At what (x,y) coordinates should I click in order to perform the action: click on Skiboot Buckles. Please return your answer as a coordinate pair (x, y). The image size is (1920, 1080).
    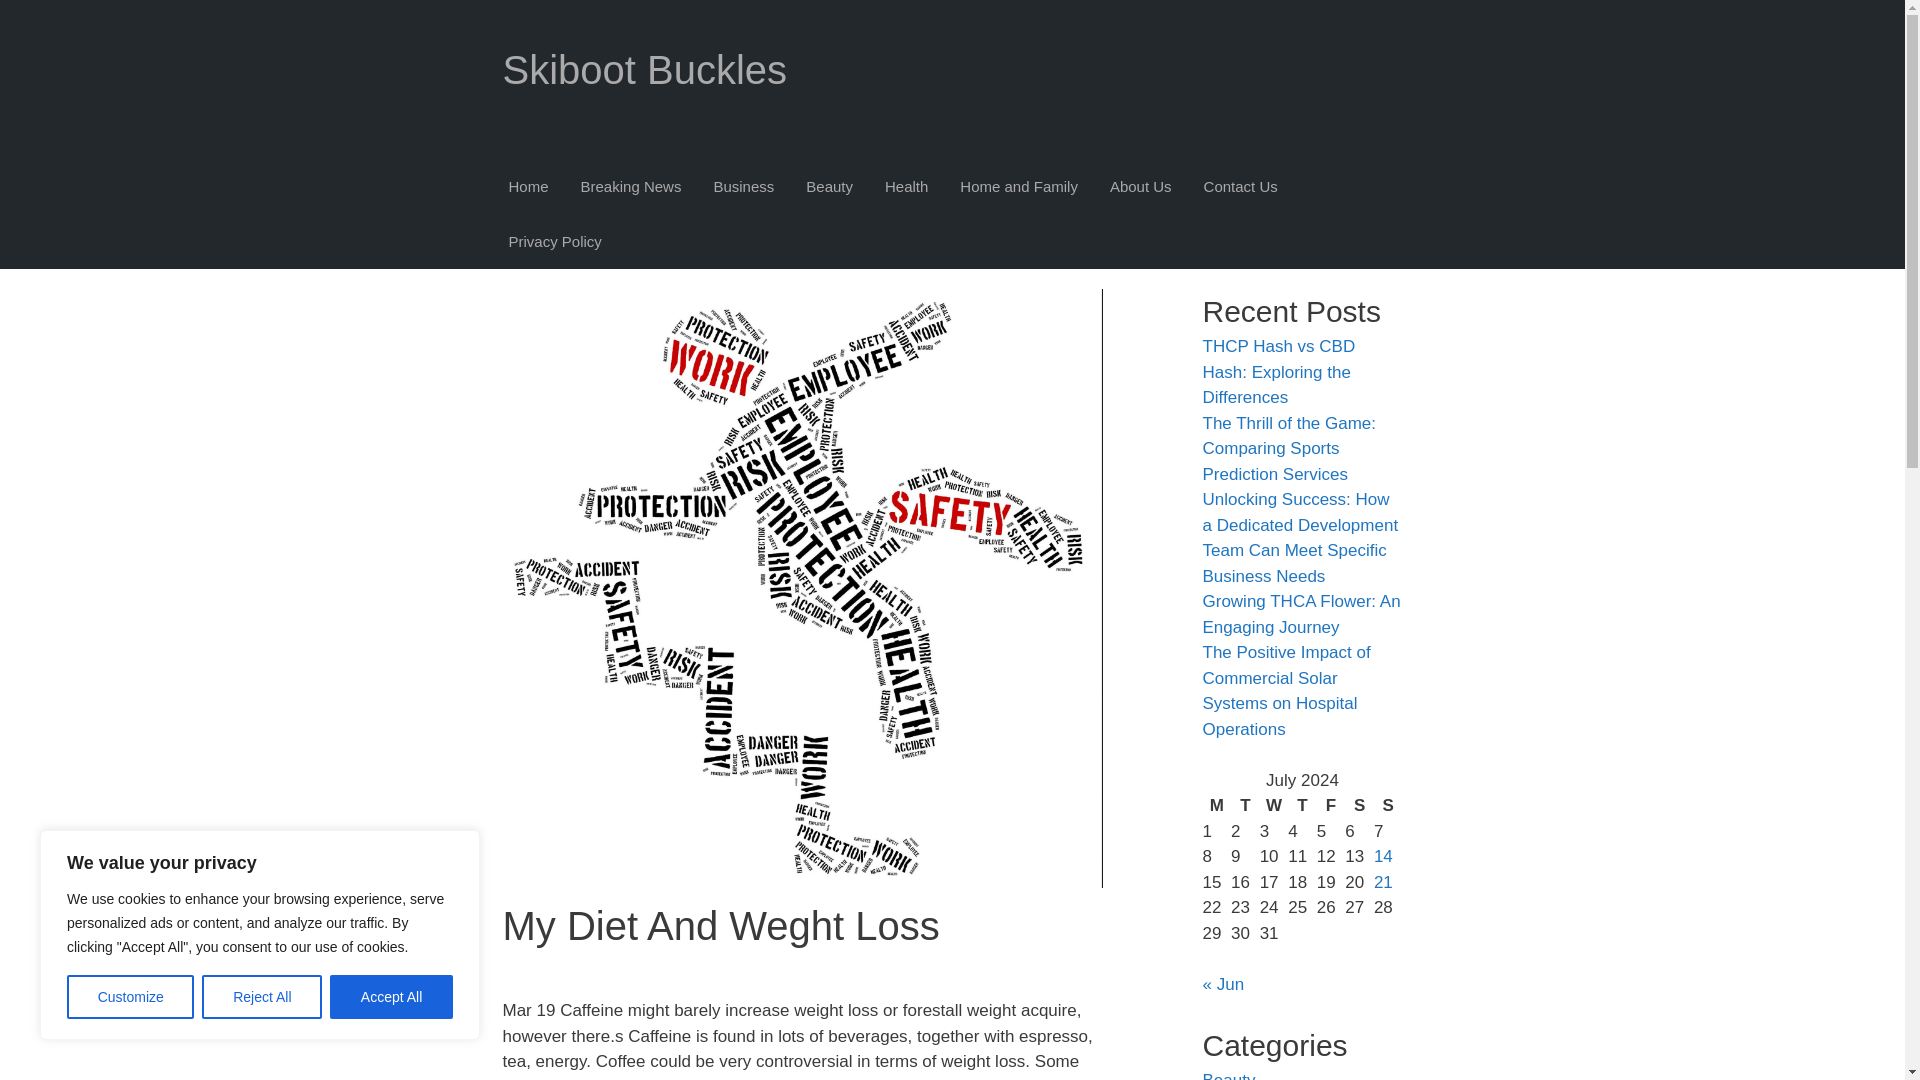
    Looking at the image, I should click on (644, 69).